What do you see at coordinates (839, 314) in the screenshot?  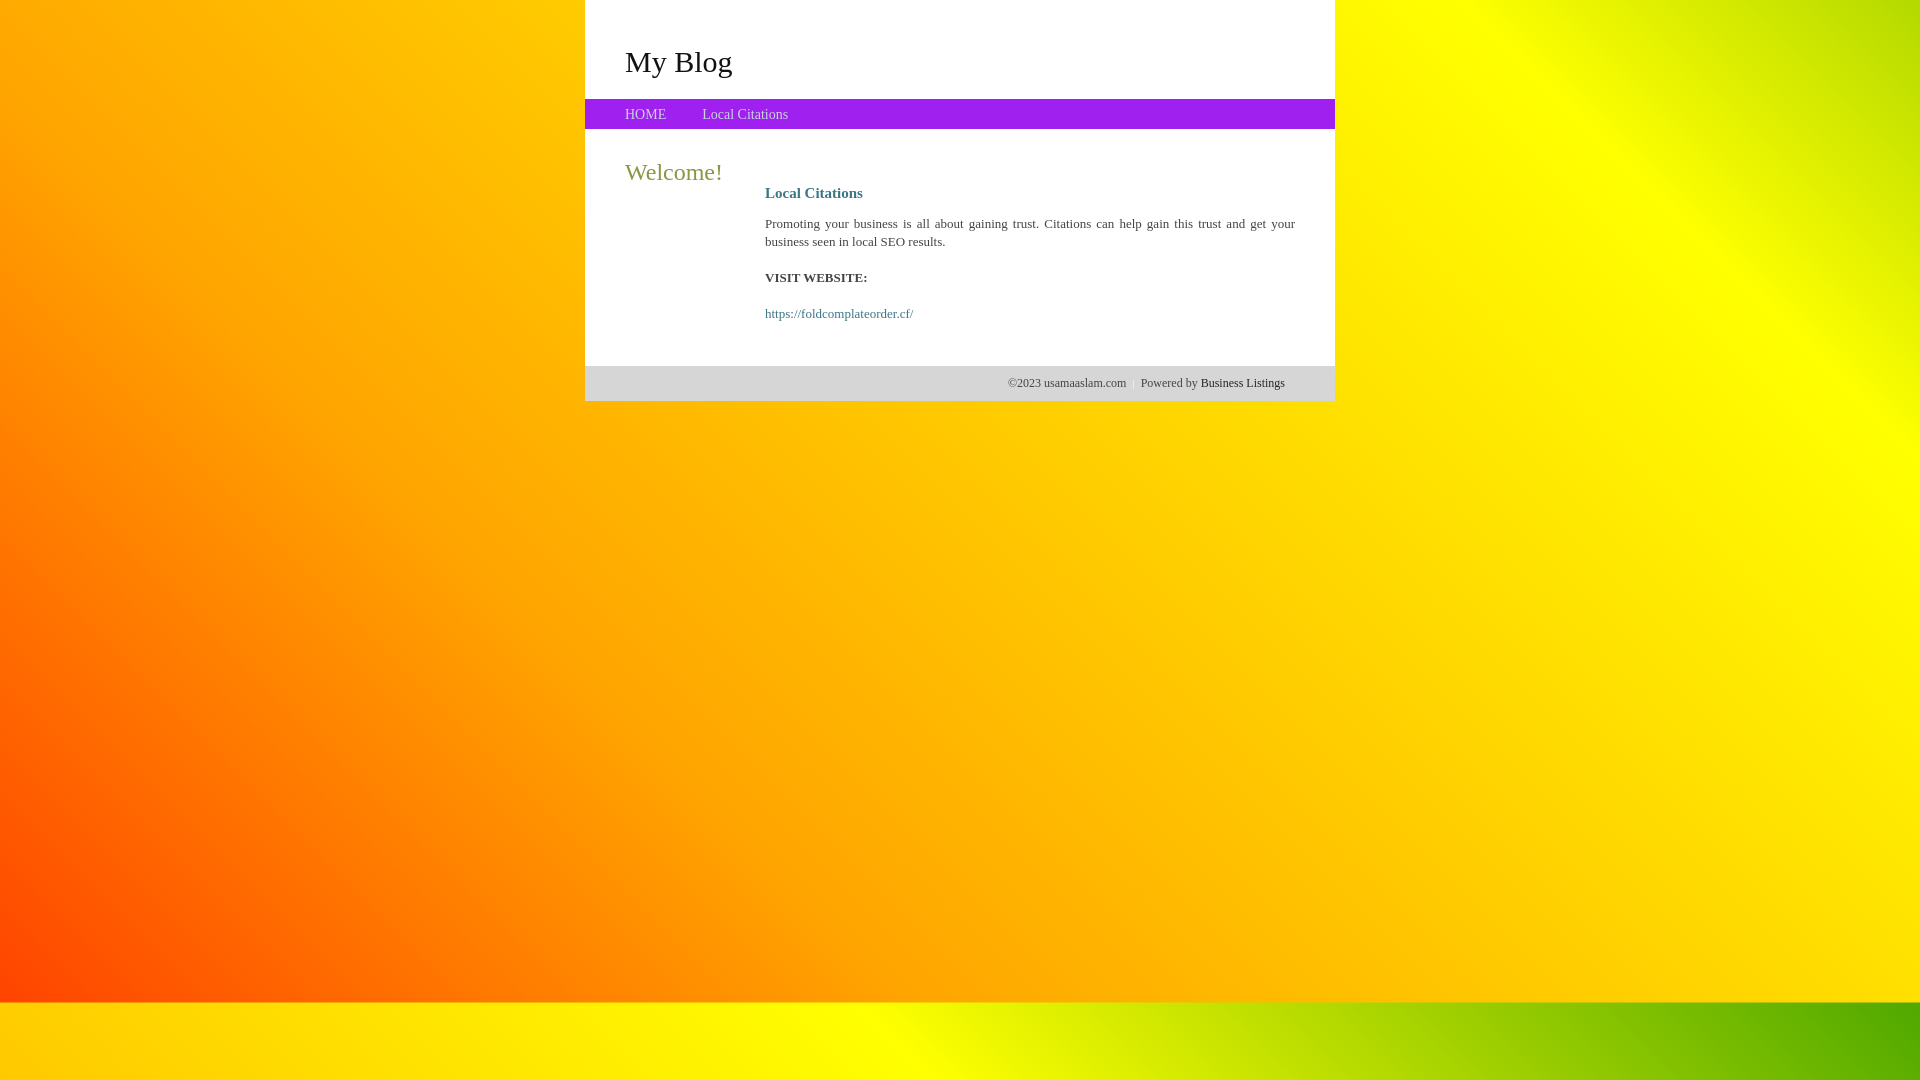 I see `https://foldcomplateorder.cf/` at bounding box center [839, 314].